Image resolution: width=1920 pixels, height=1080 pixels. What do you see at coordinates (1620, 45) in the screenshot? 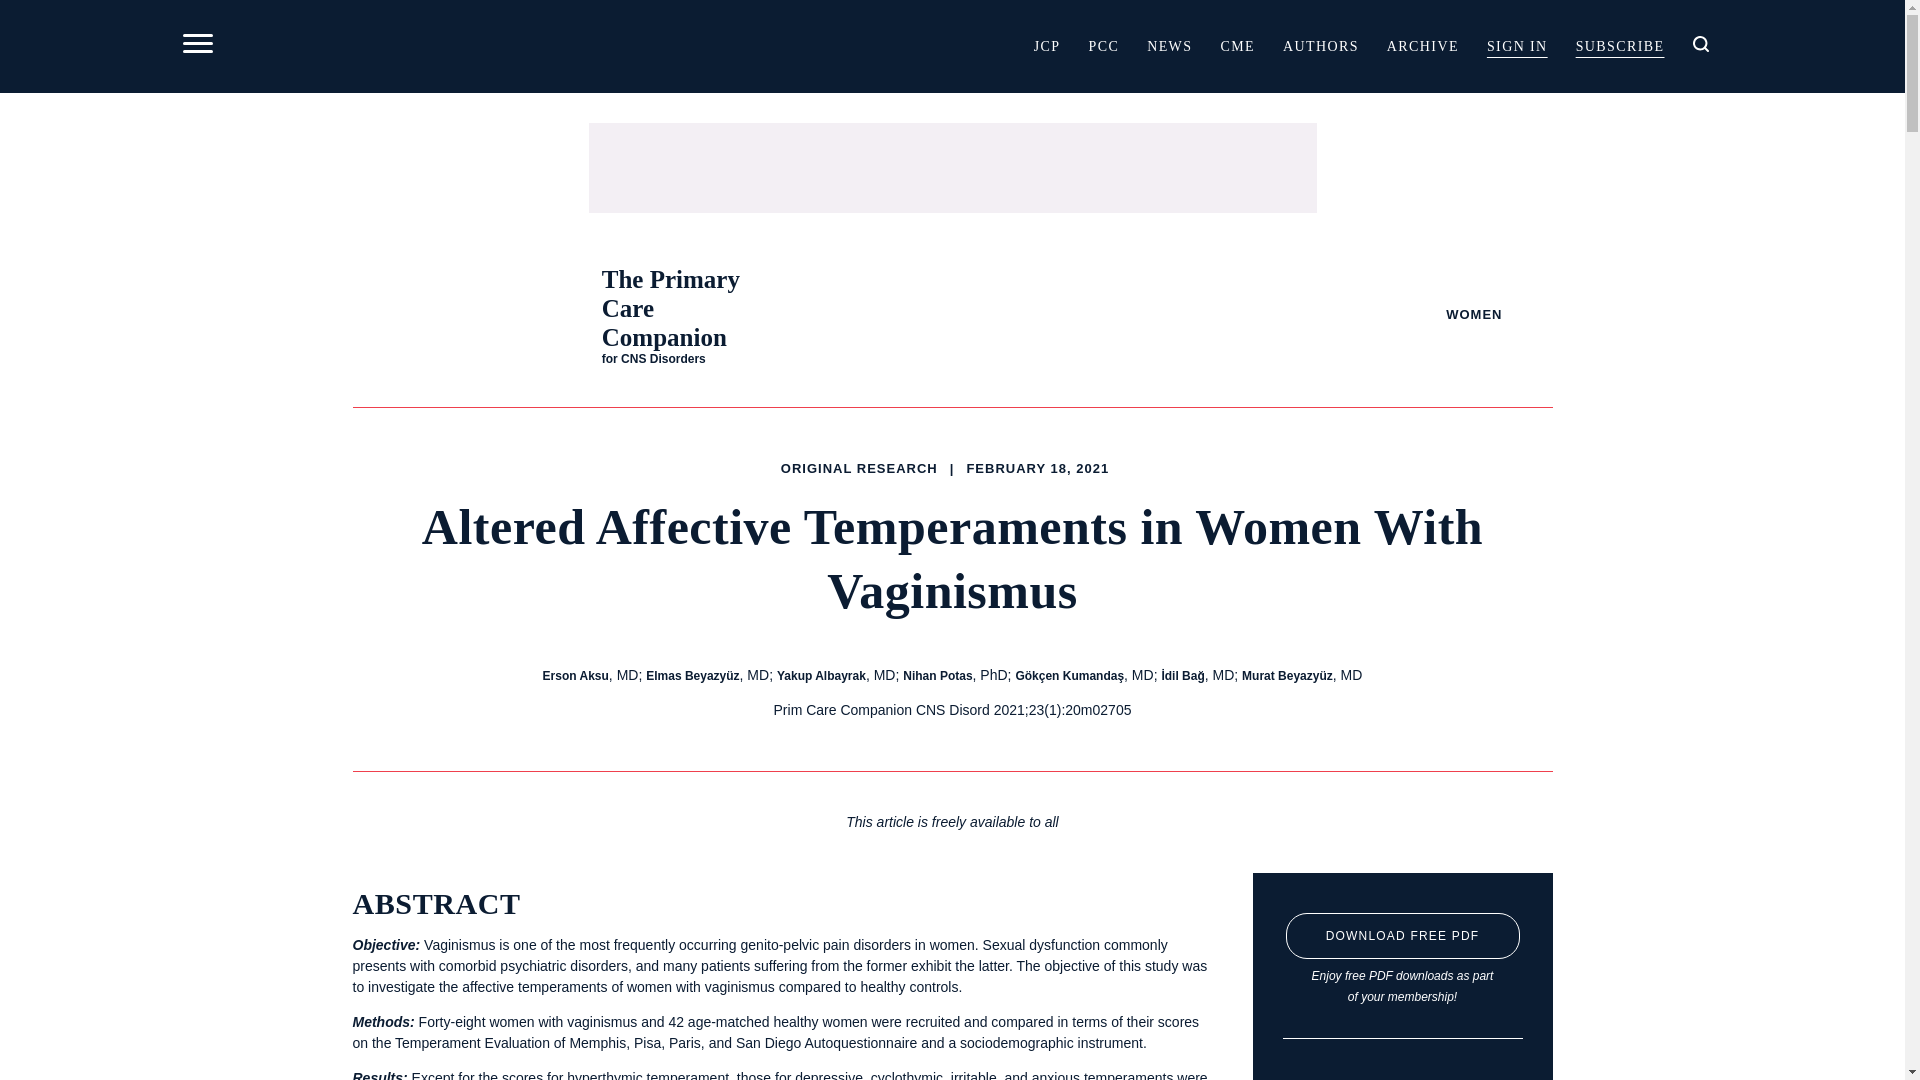
I see `SUBSCRIBE` at bounding box center [1620, 45].